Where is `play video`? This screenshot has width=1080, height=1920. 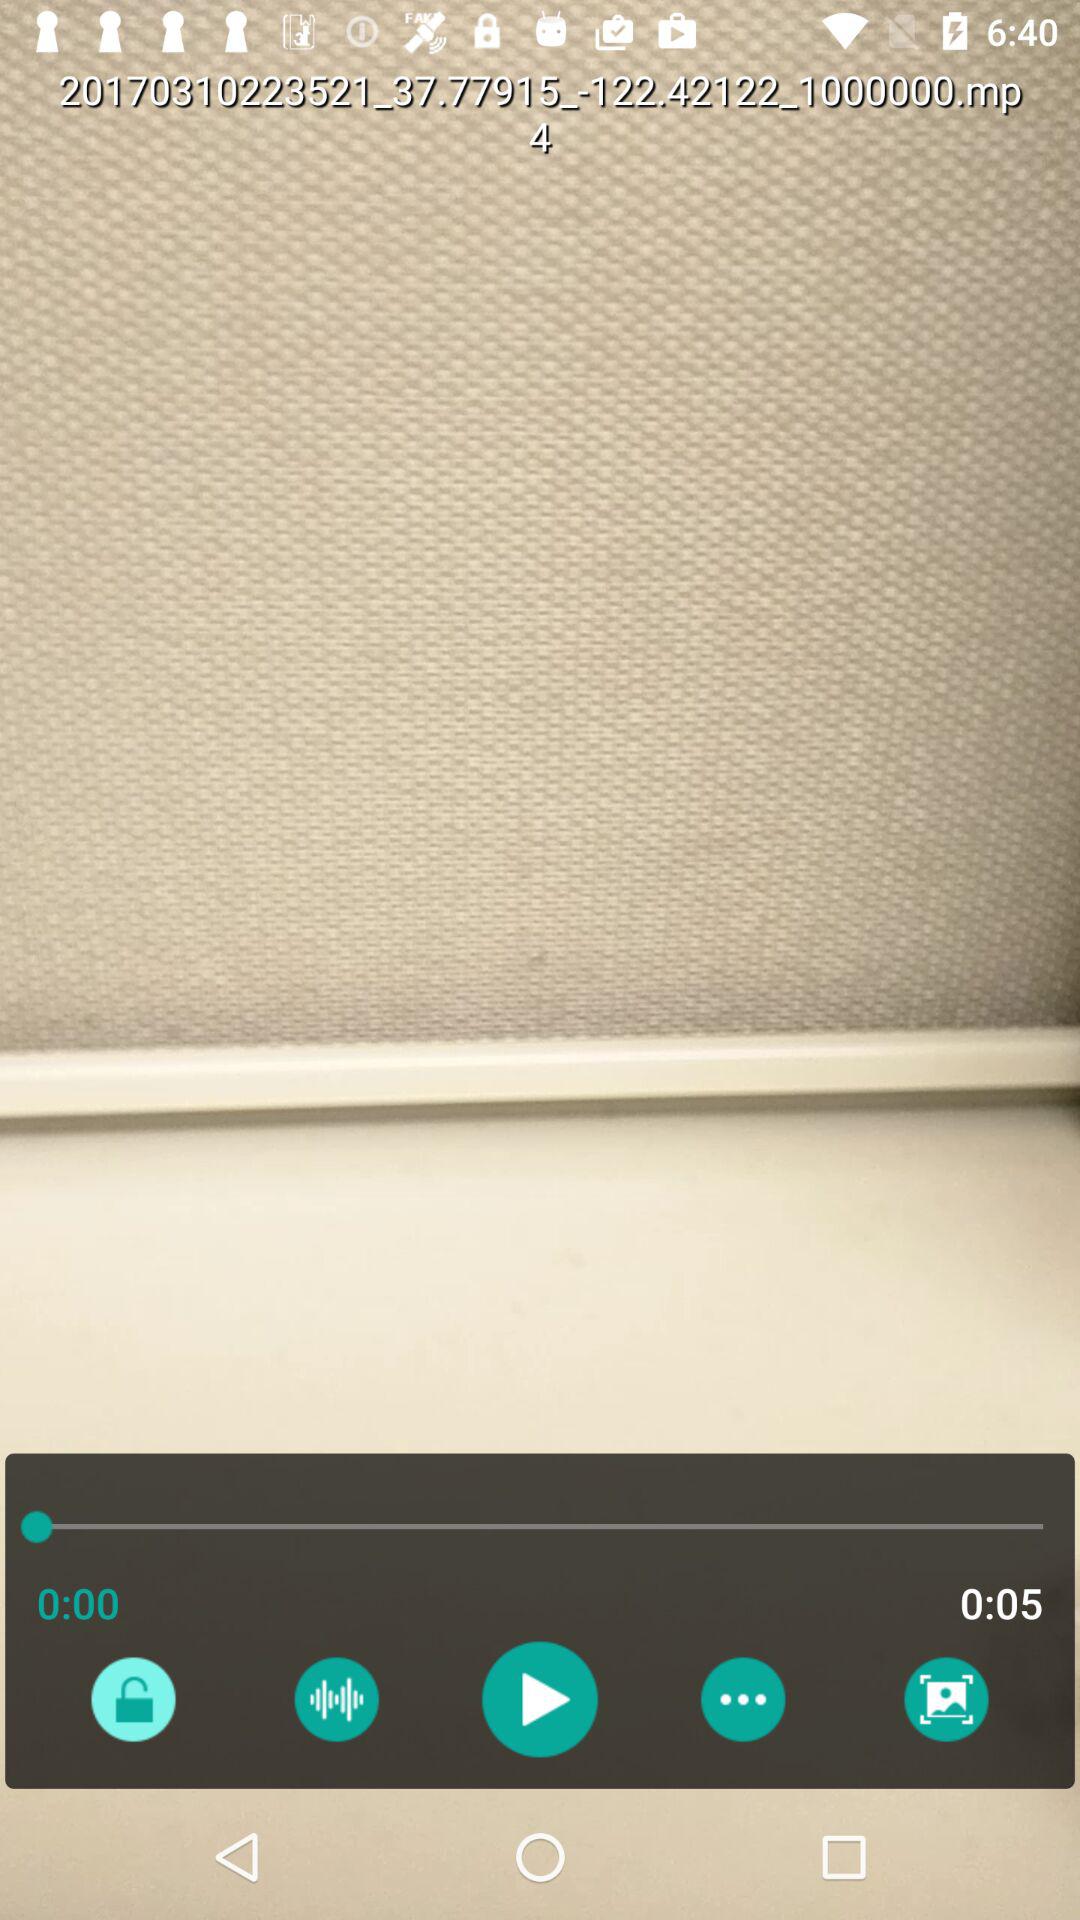
play video is located at coordinates (540, 1699).